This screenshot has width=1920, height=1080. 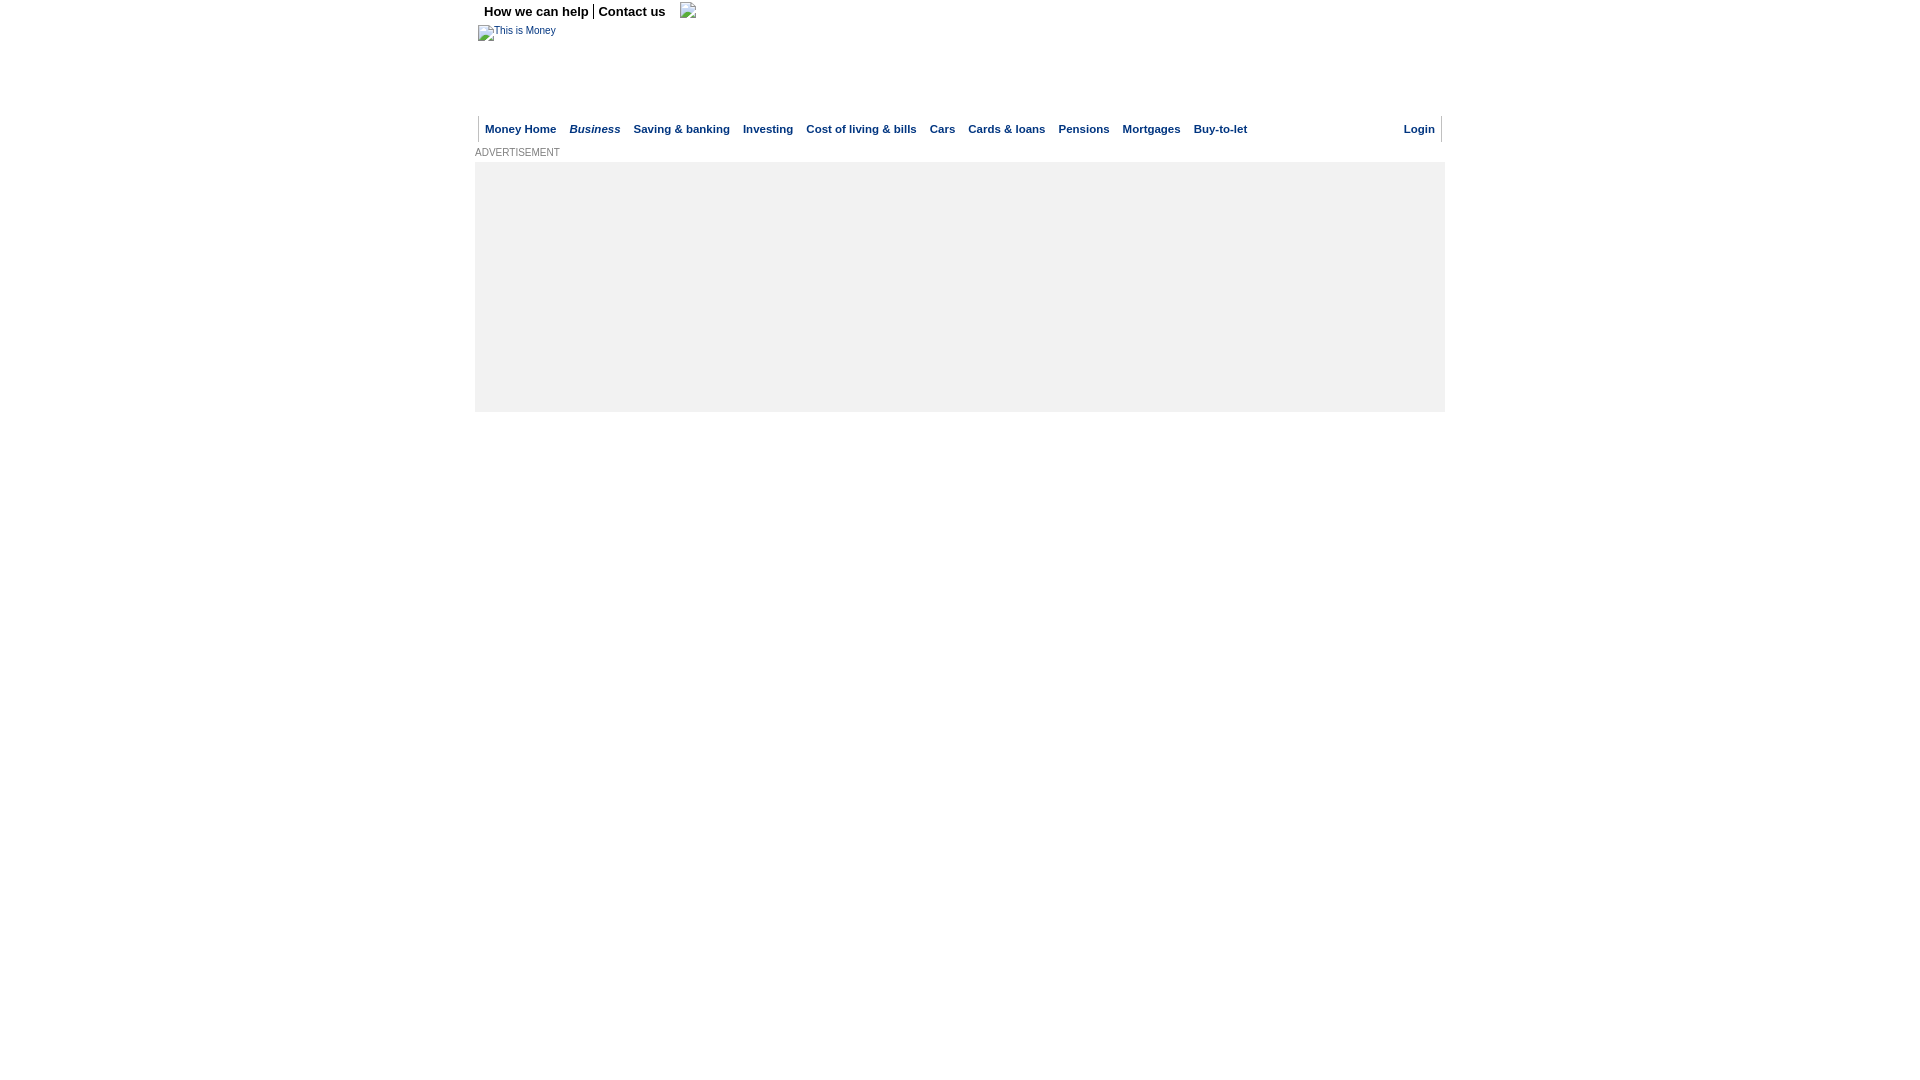 What do you see at coordinates (942, 129) in the screenshot?
I see `Cars` at bounding box center [942, 129].